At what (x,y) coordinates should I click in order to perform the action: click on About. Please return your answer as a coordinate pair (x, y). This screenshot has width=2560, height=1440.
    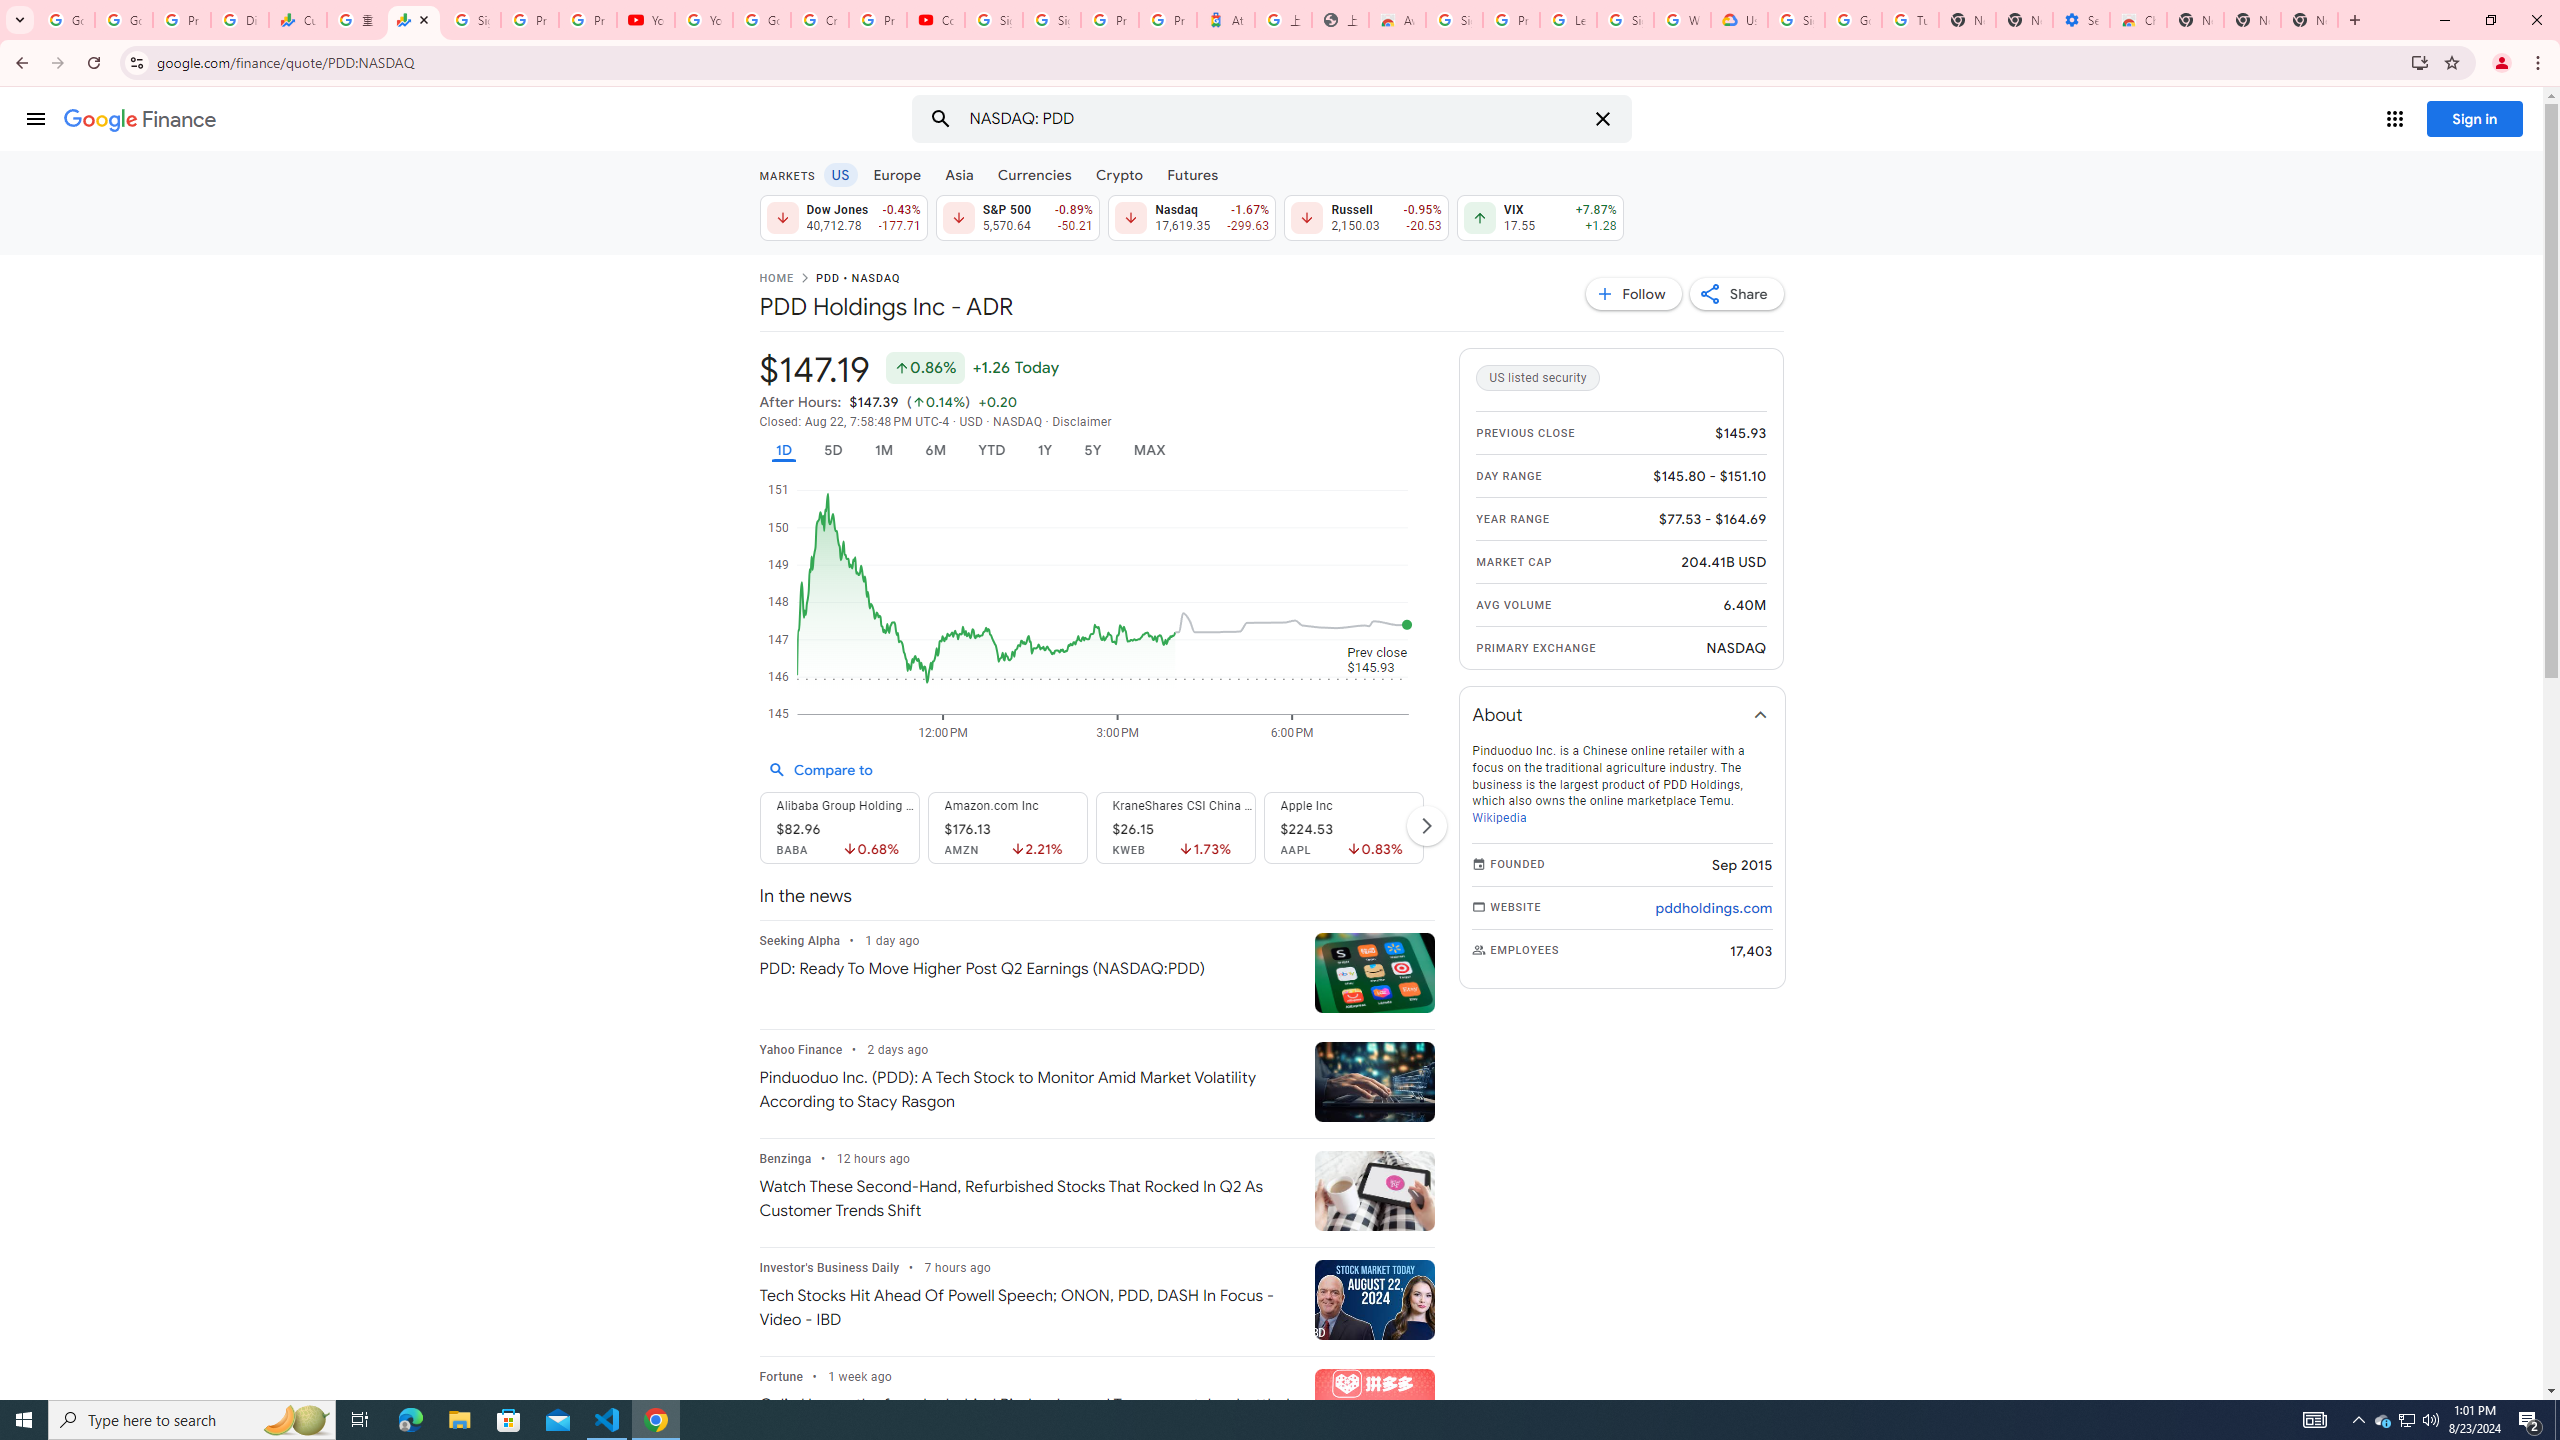
    Looking at the image, I should click on (1623, 714).